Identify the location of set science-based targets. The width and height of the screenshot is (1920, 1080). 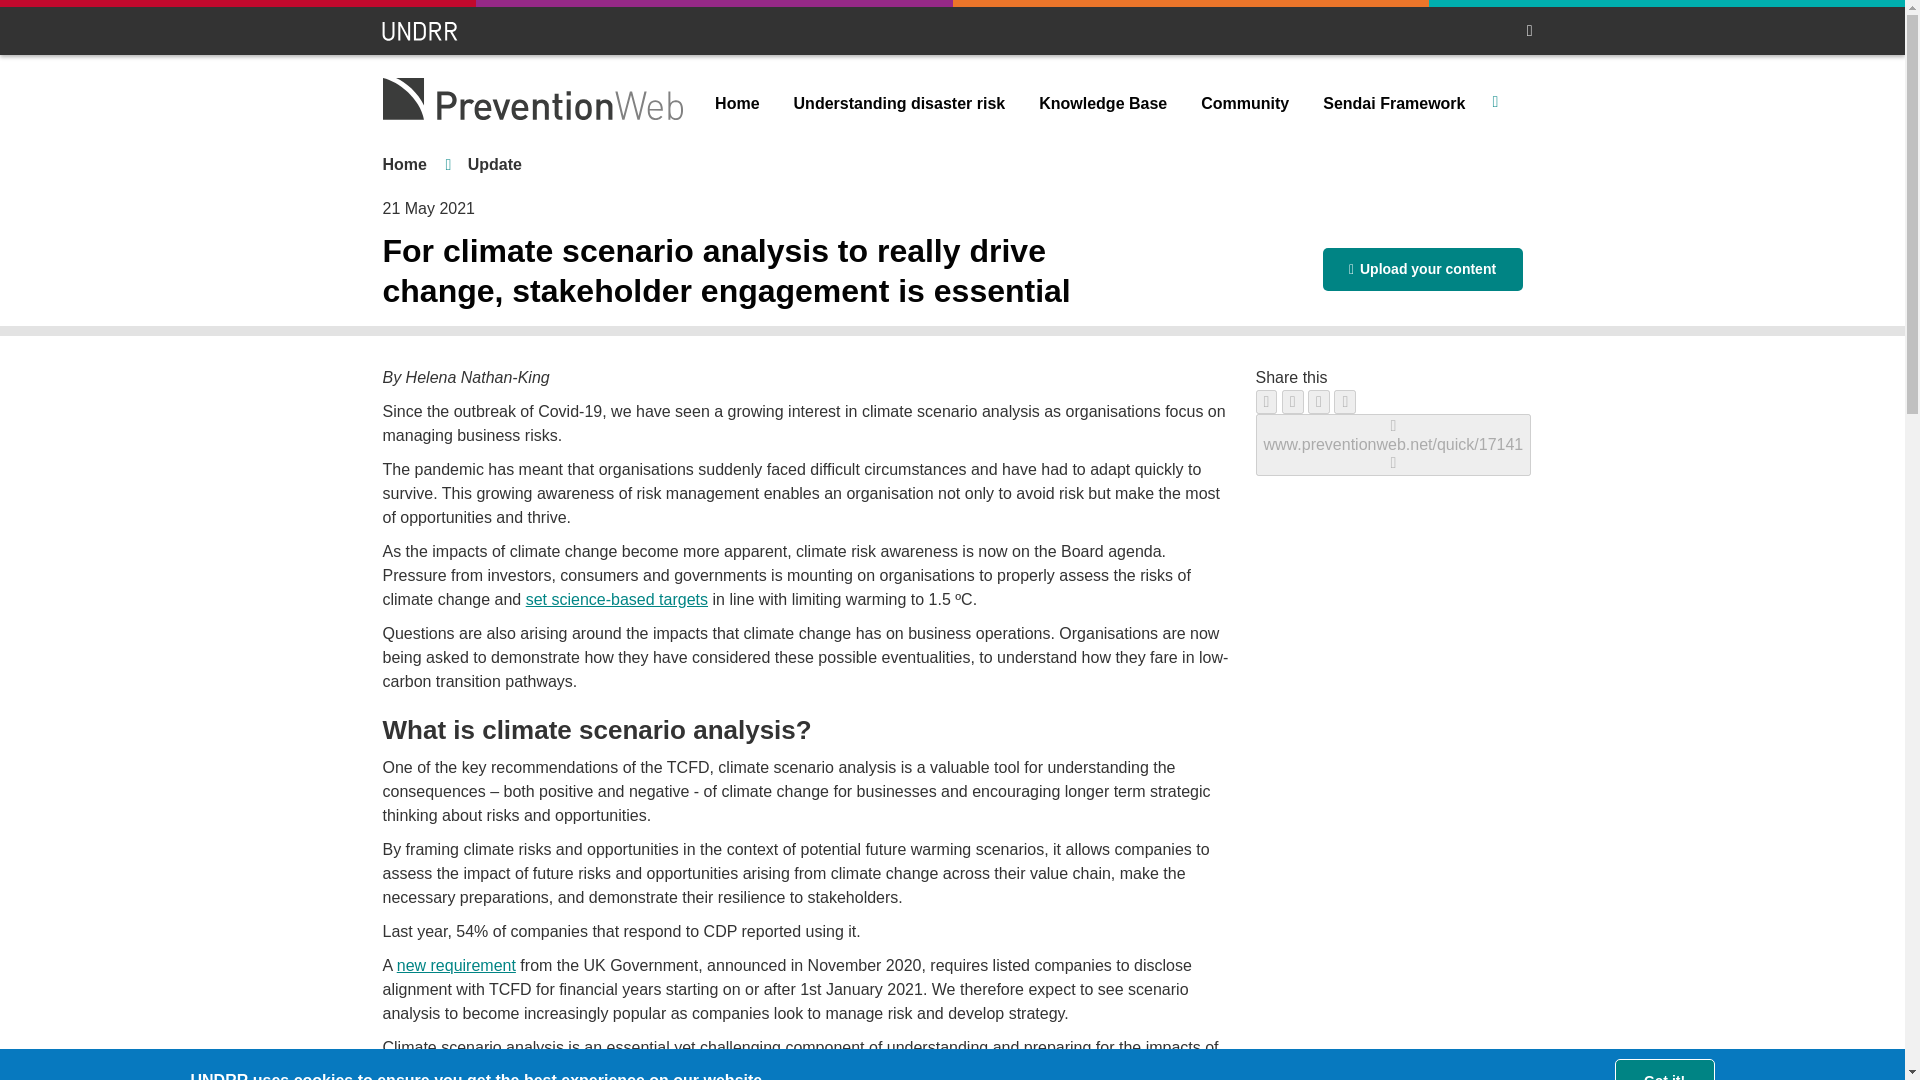
(617, 599).